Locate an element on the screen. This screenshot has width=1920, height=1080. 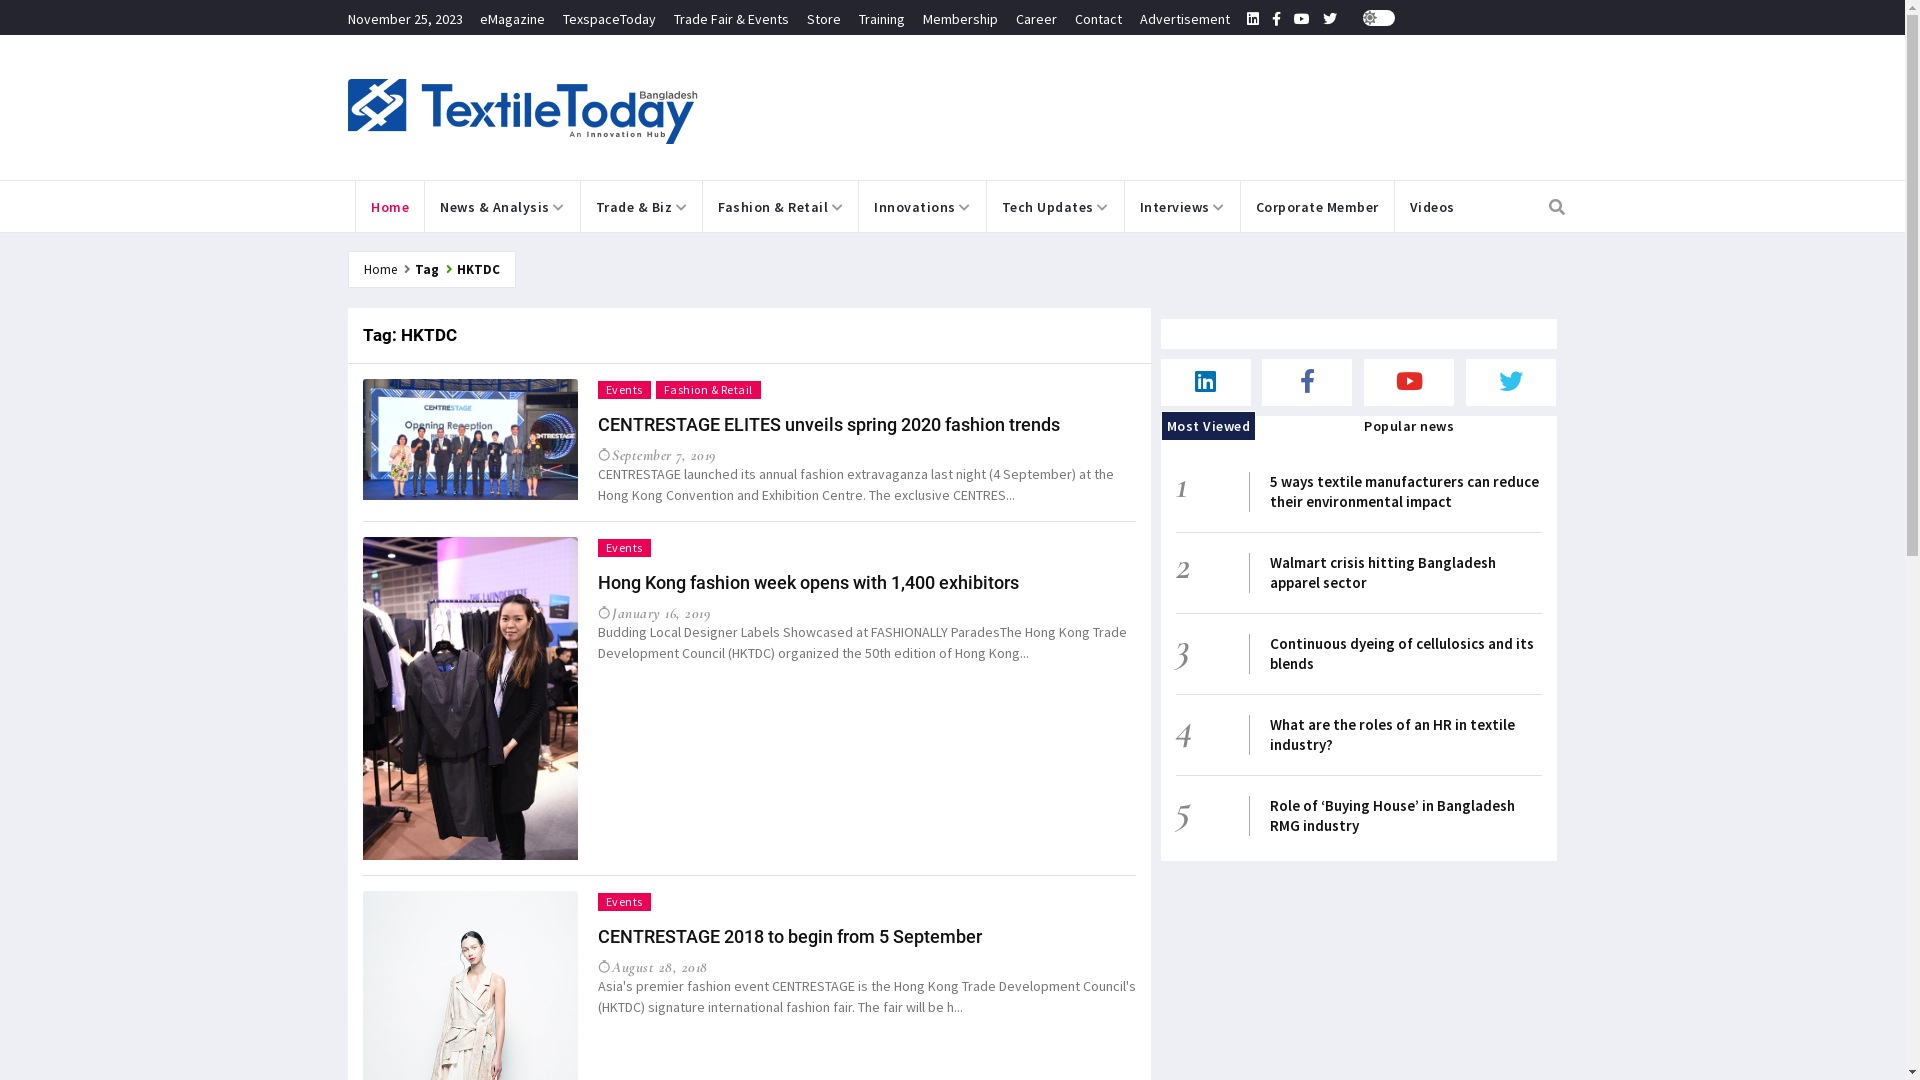
Videos is located at coordinates (1432, 206).